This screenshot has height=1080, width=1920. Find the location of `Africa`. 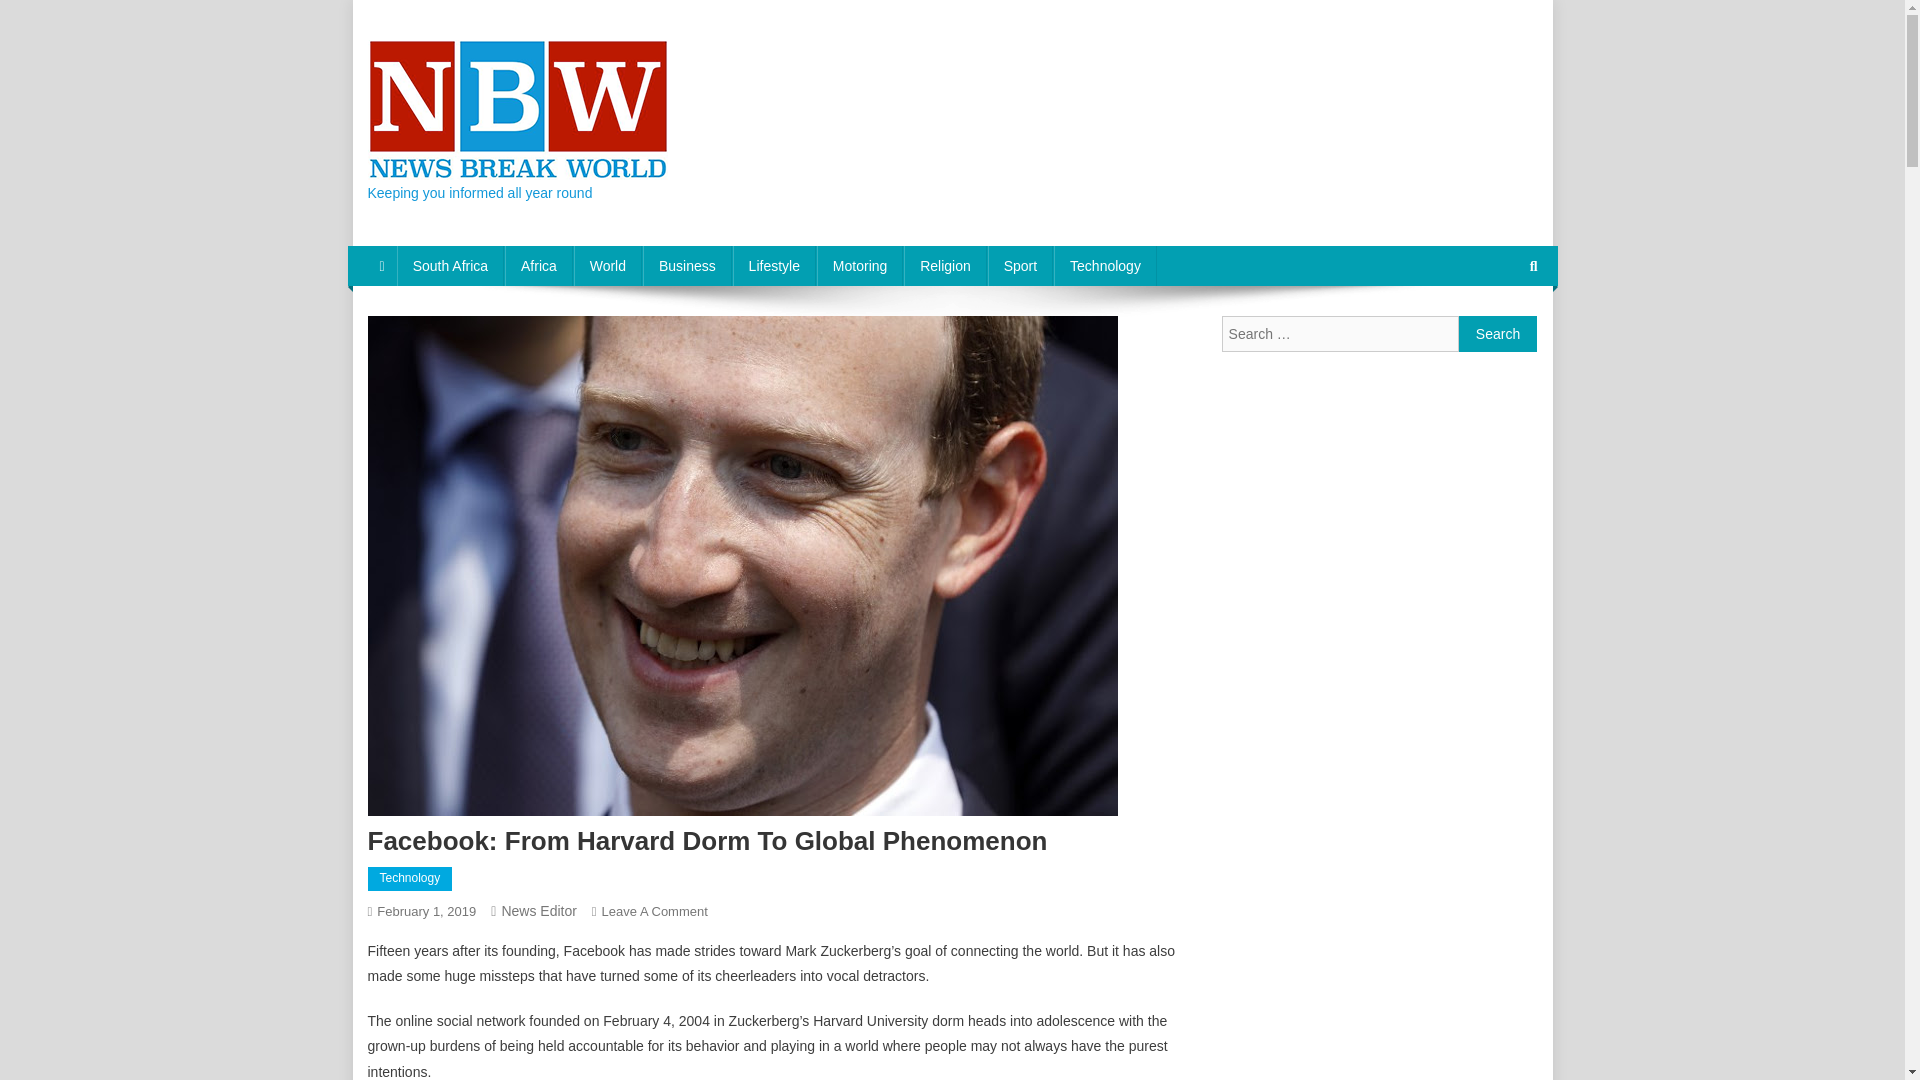

Africa is located at coordinates (538, 266).